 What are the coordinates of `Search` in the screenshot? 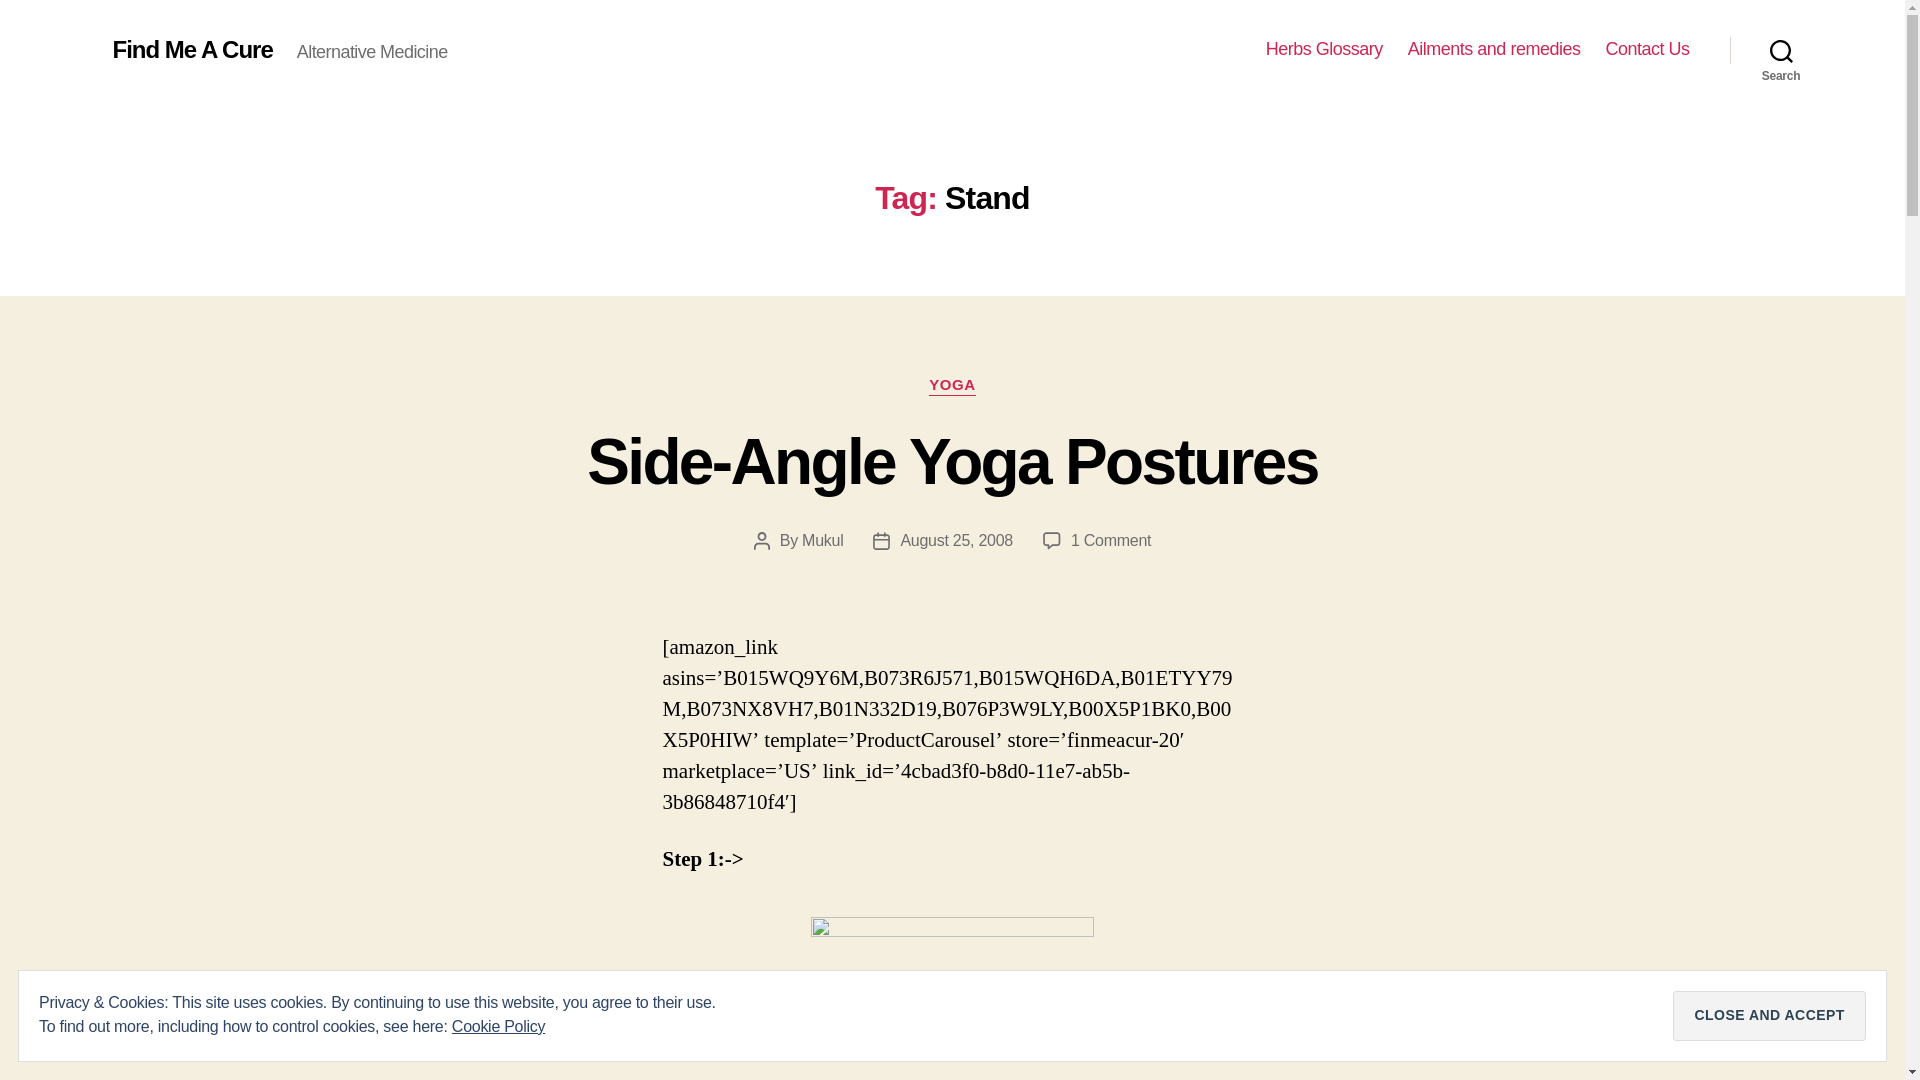 It's located at (1781, 50).